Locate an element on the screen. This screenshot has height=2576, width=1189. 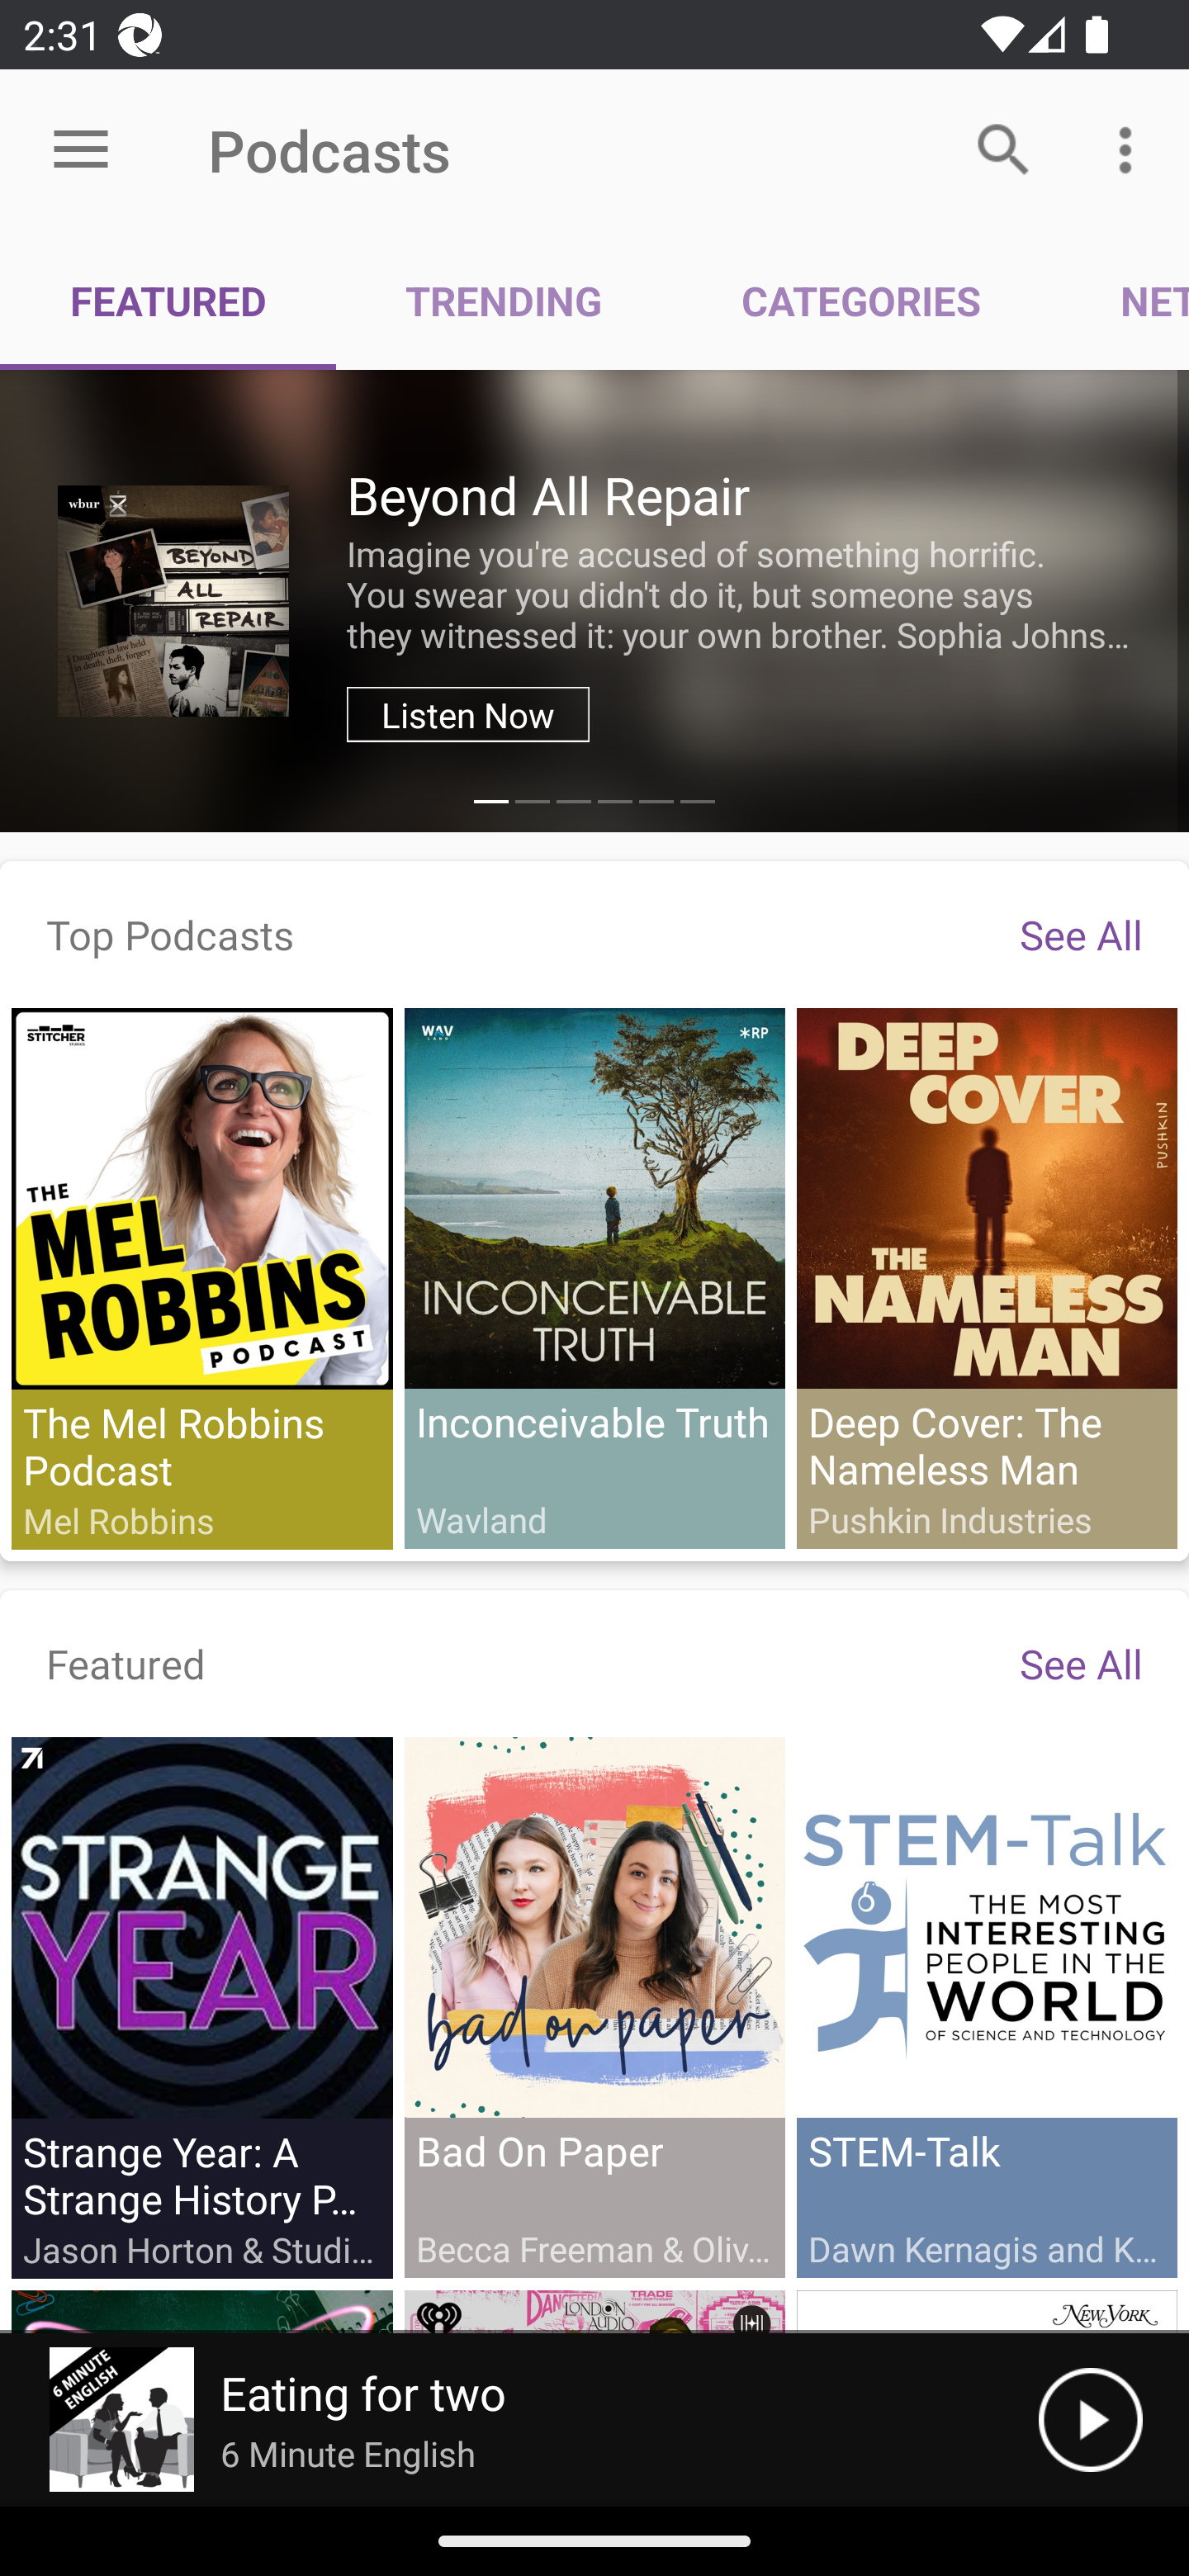
The Mel Robbins Podcast Mel Robbins is located at coordinates (202, 1278).